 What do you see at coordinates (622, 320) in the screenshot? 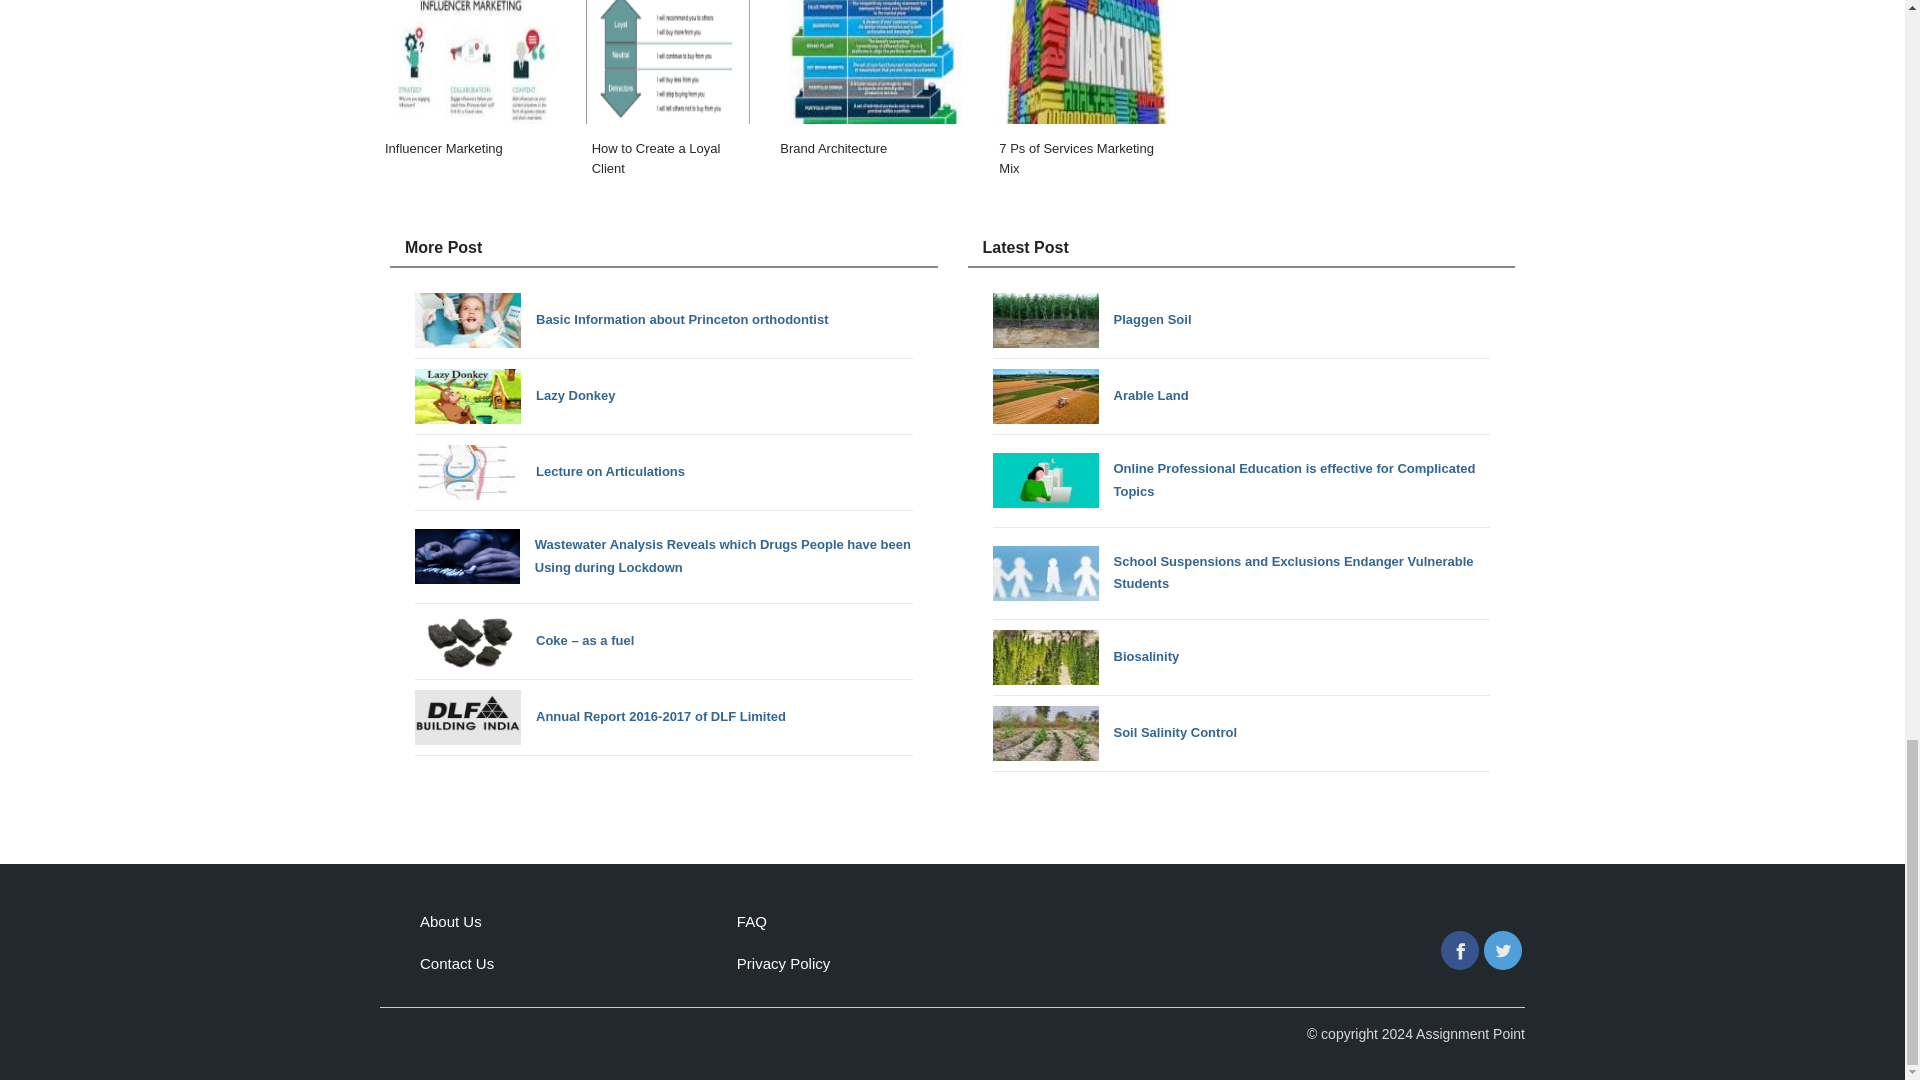
I see `Basic Information about Princeton orthodontist` at bounding box center [622, 320].